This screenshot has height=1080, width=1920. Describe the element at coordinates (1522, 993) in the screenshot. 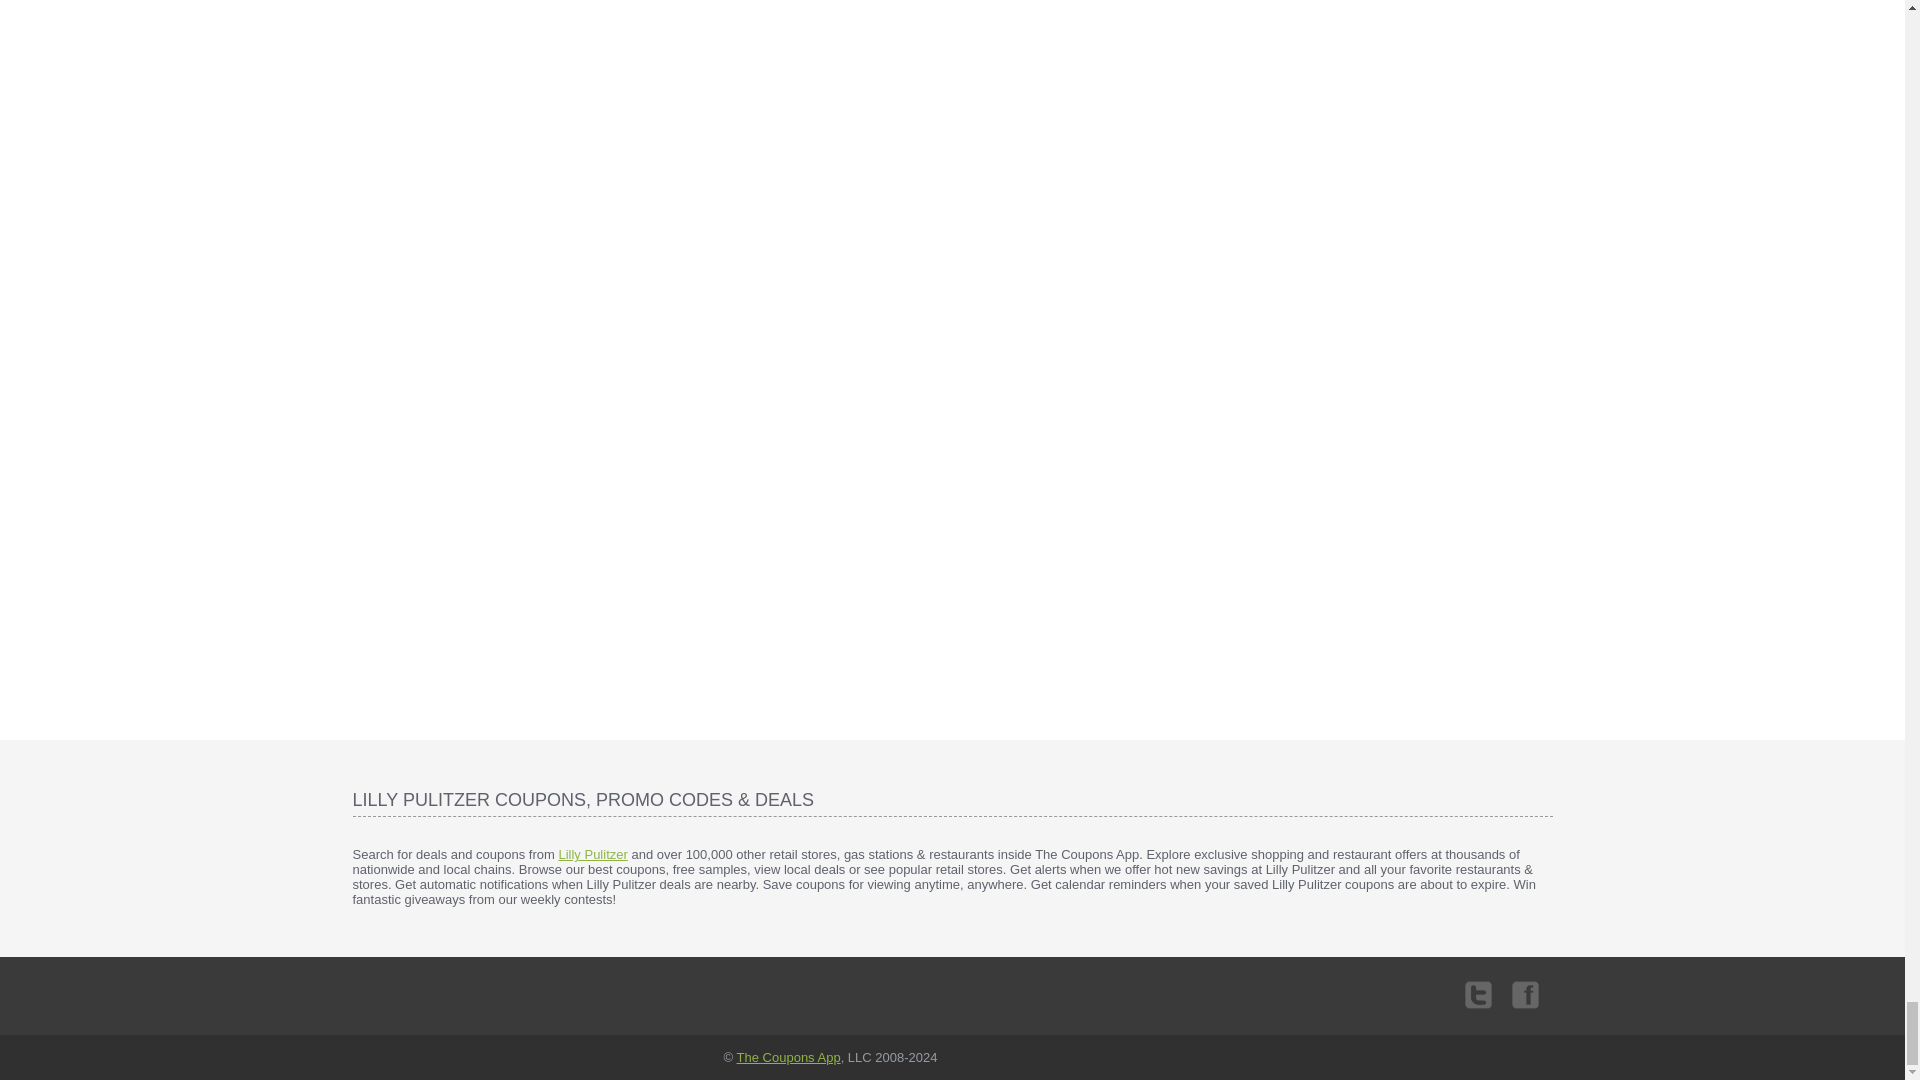

I see `Facebook` at that location.